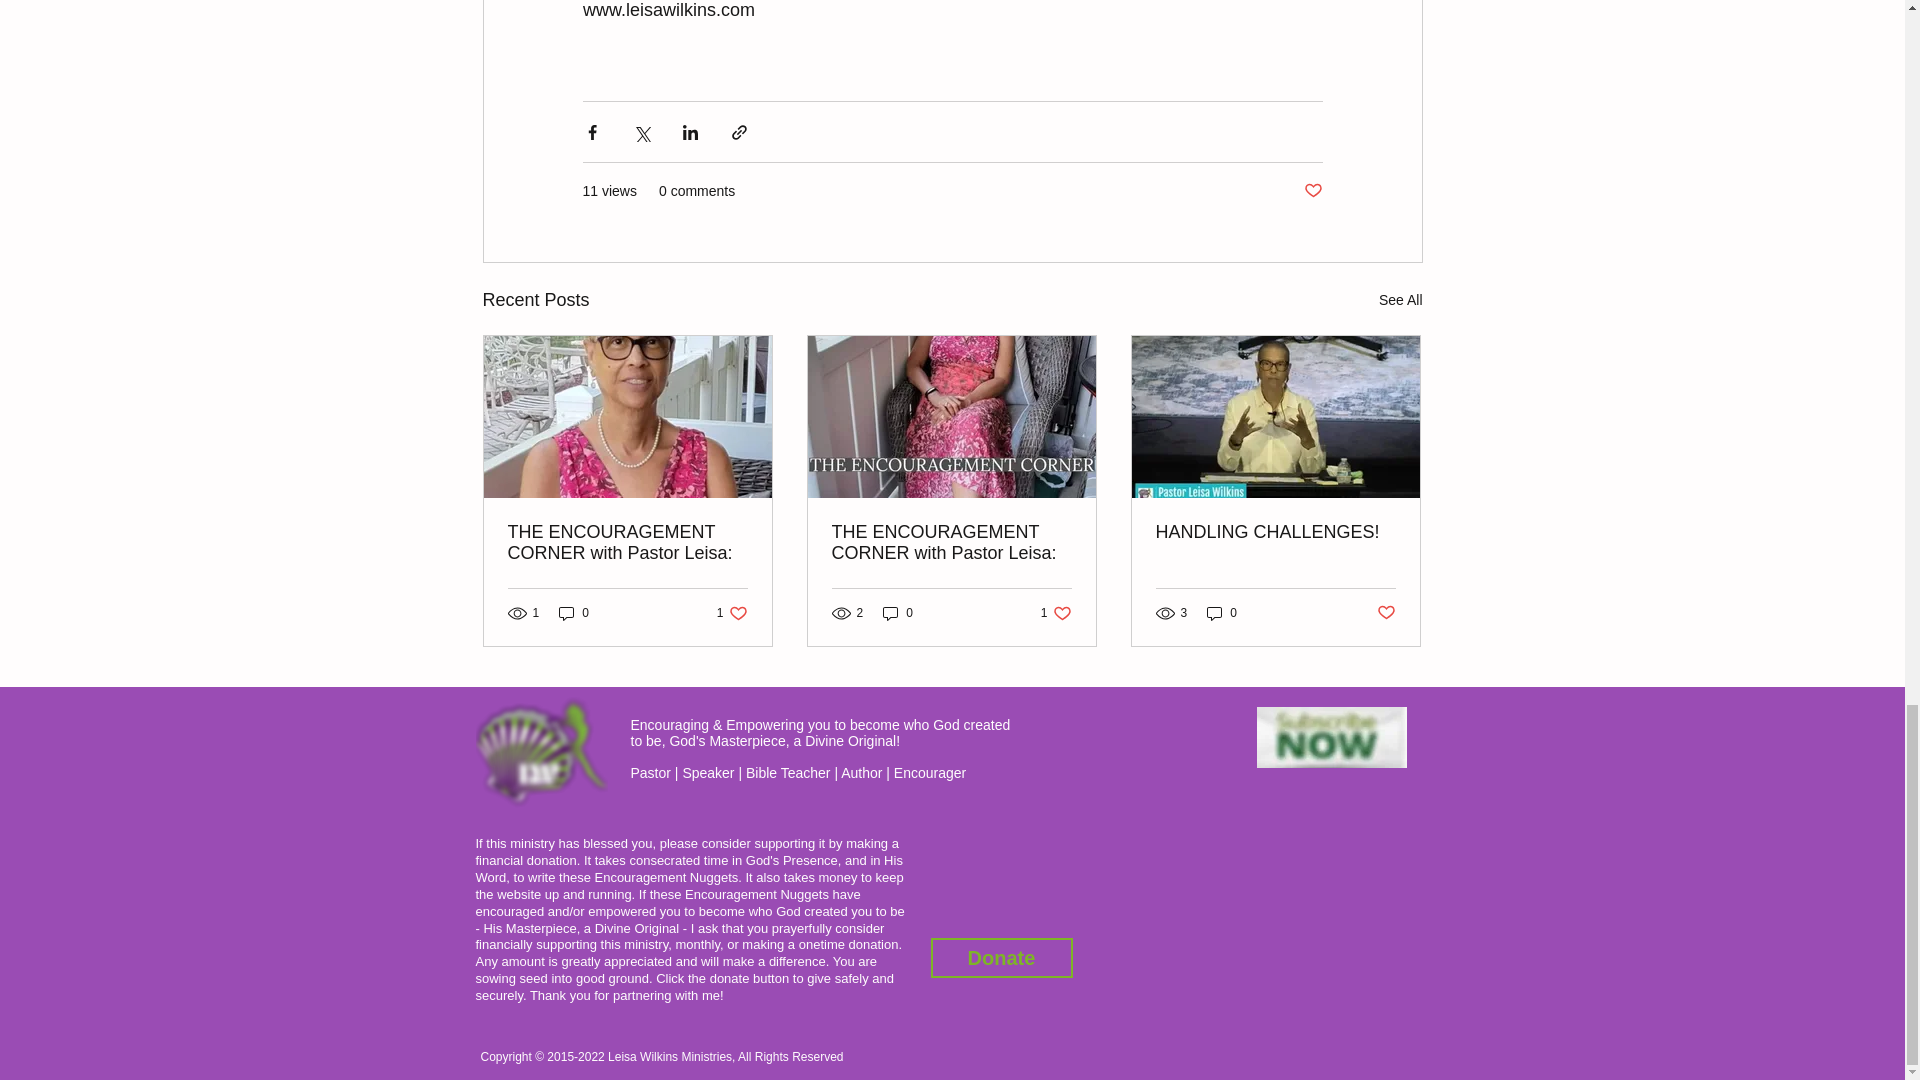 This screenshot has width=1920, height=1080. Describe the element at coordinates (1222, 613) in the screenshot. I see `0` at that location.